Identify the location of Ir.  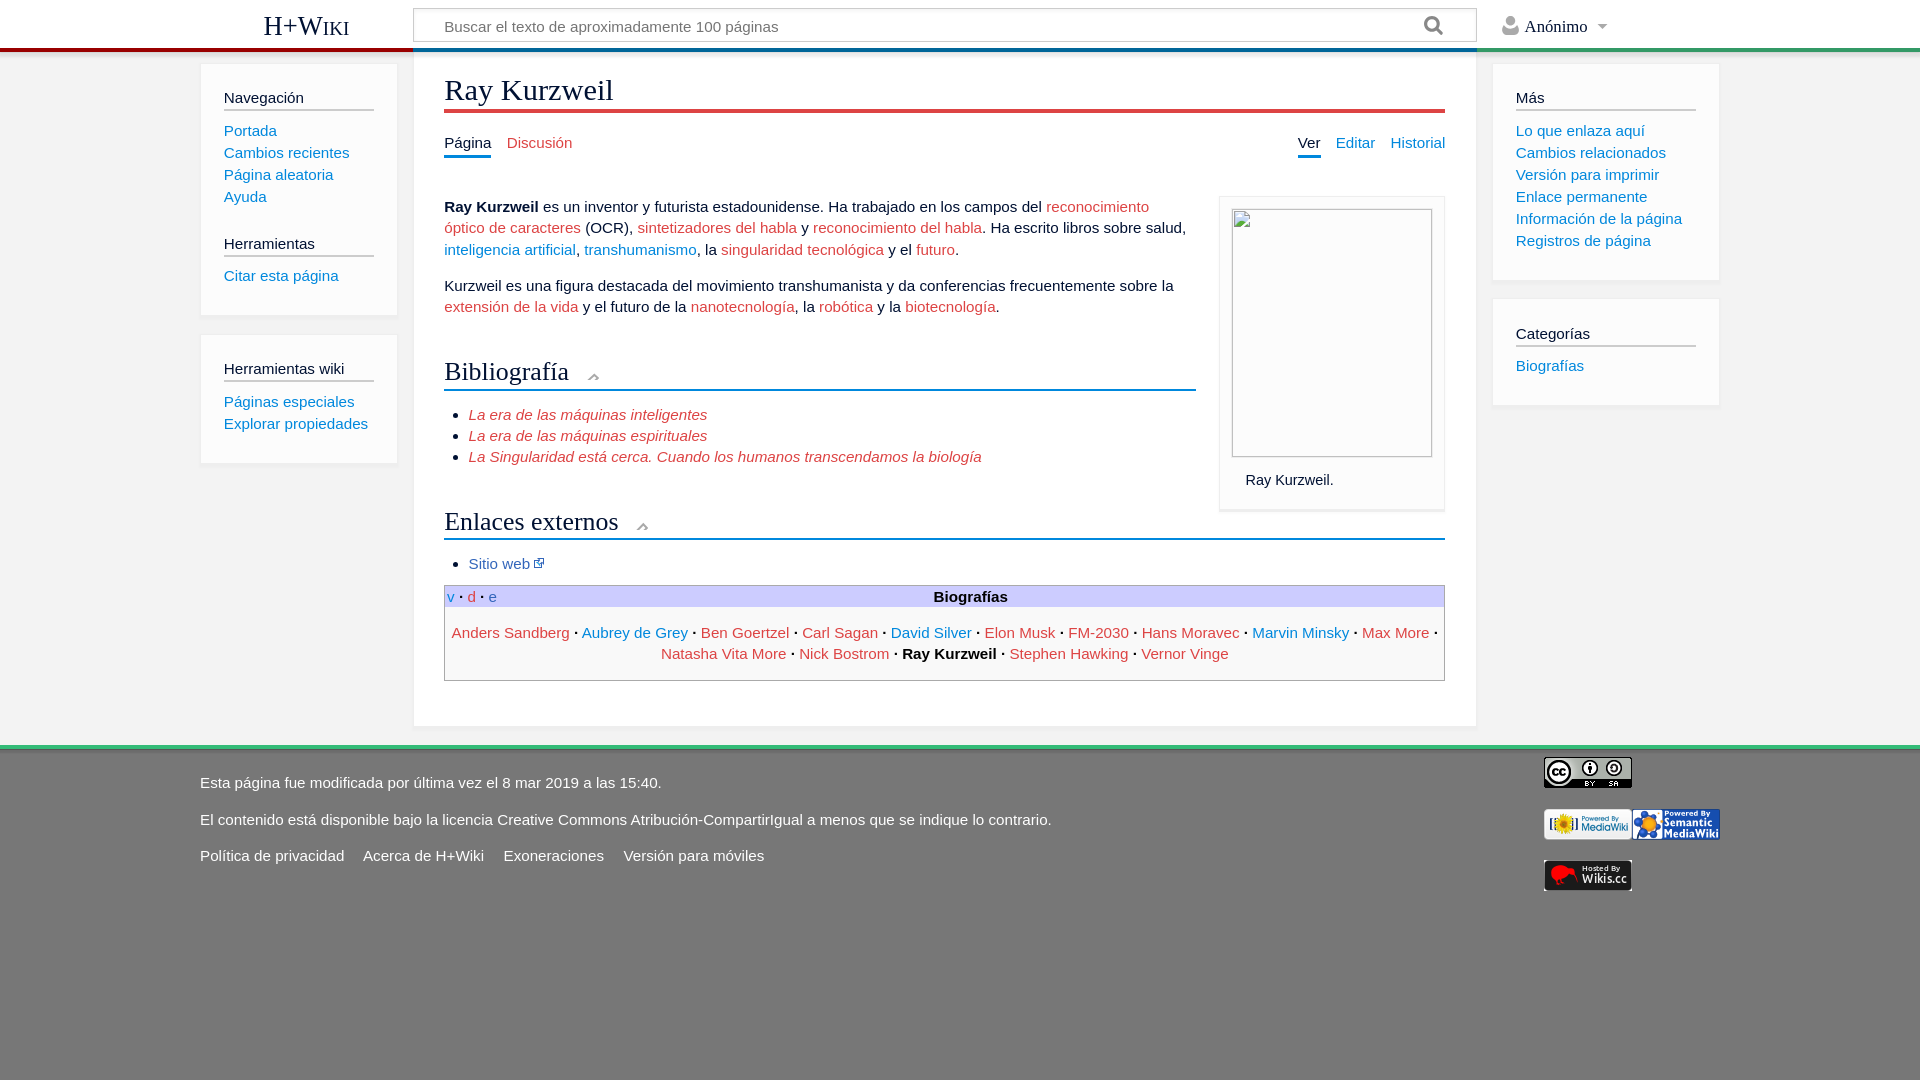
(1434, 28).